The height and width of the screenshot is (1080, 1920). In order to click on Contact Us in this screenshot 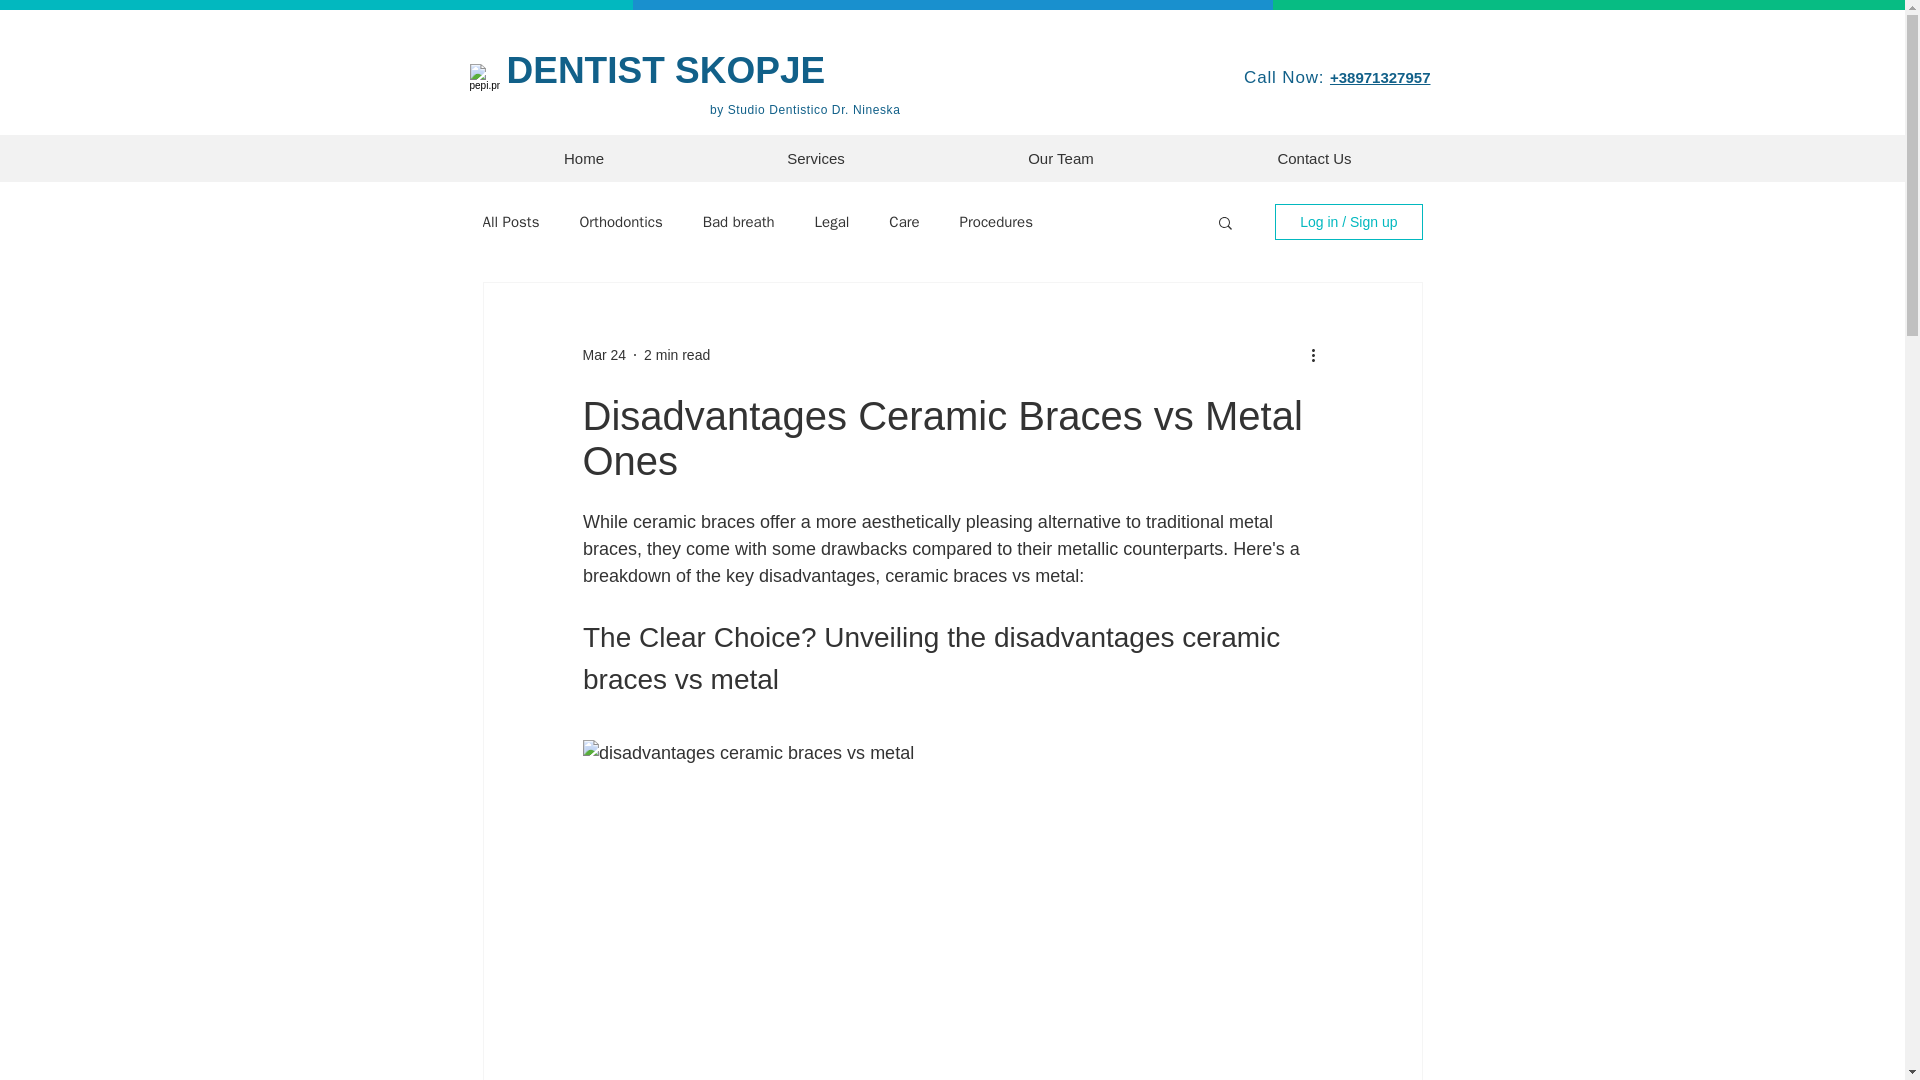, I will do `click(1314, 158)`.